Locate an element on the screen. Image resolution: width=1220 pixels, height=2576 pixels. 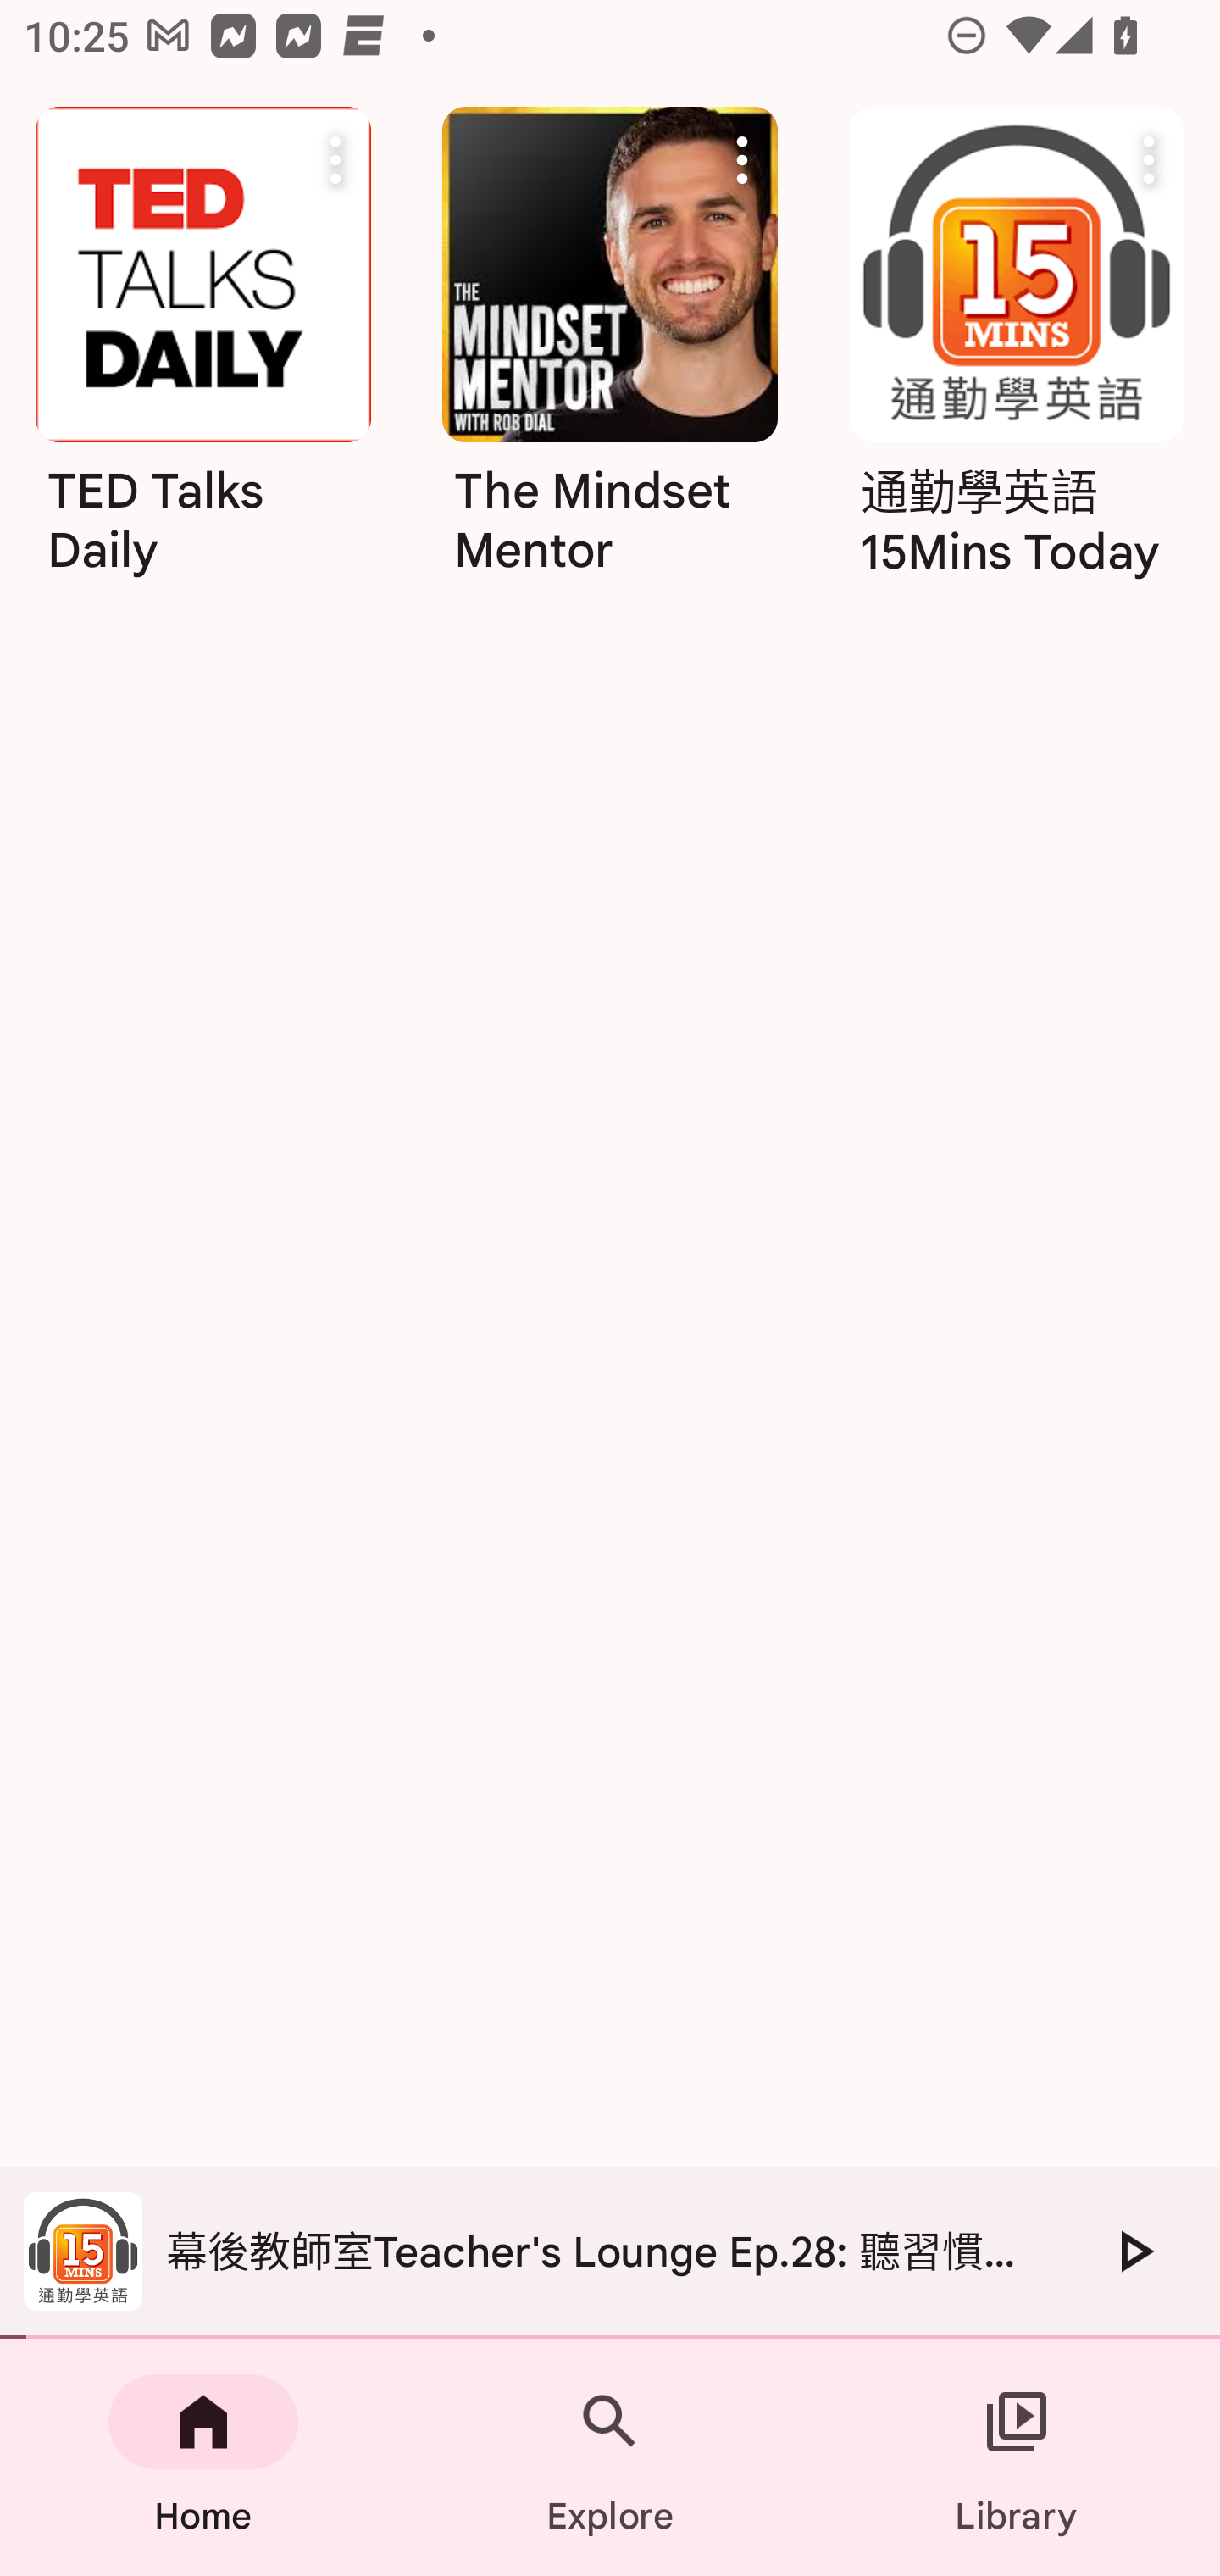
More actions is located at coordinates (335, 159).